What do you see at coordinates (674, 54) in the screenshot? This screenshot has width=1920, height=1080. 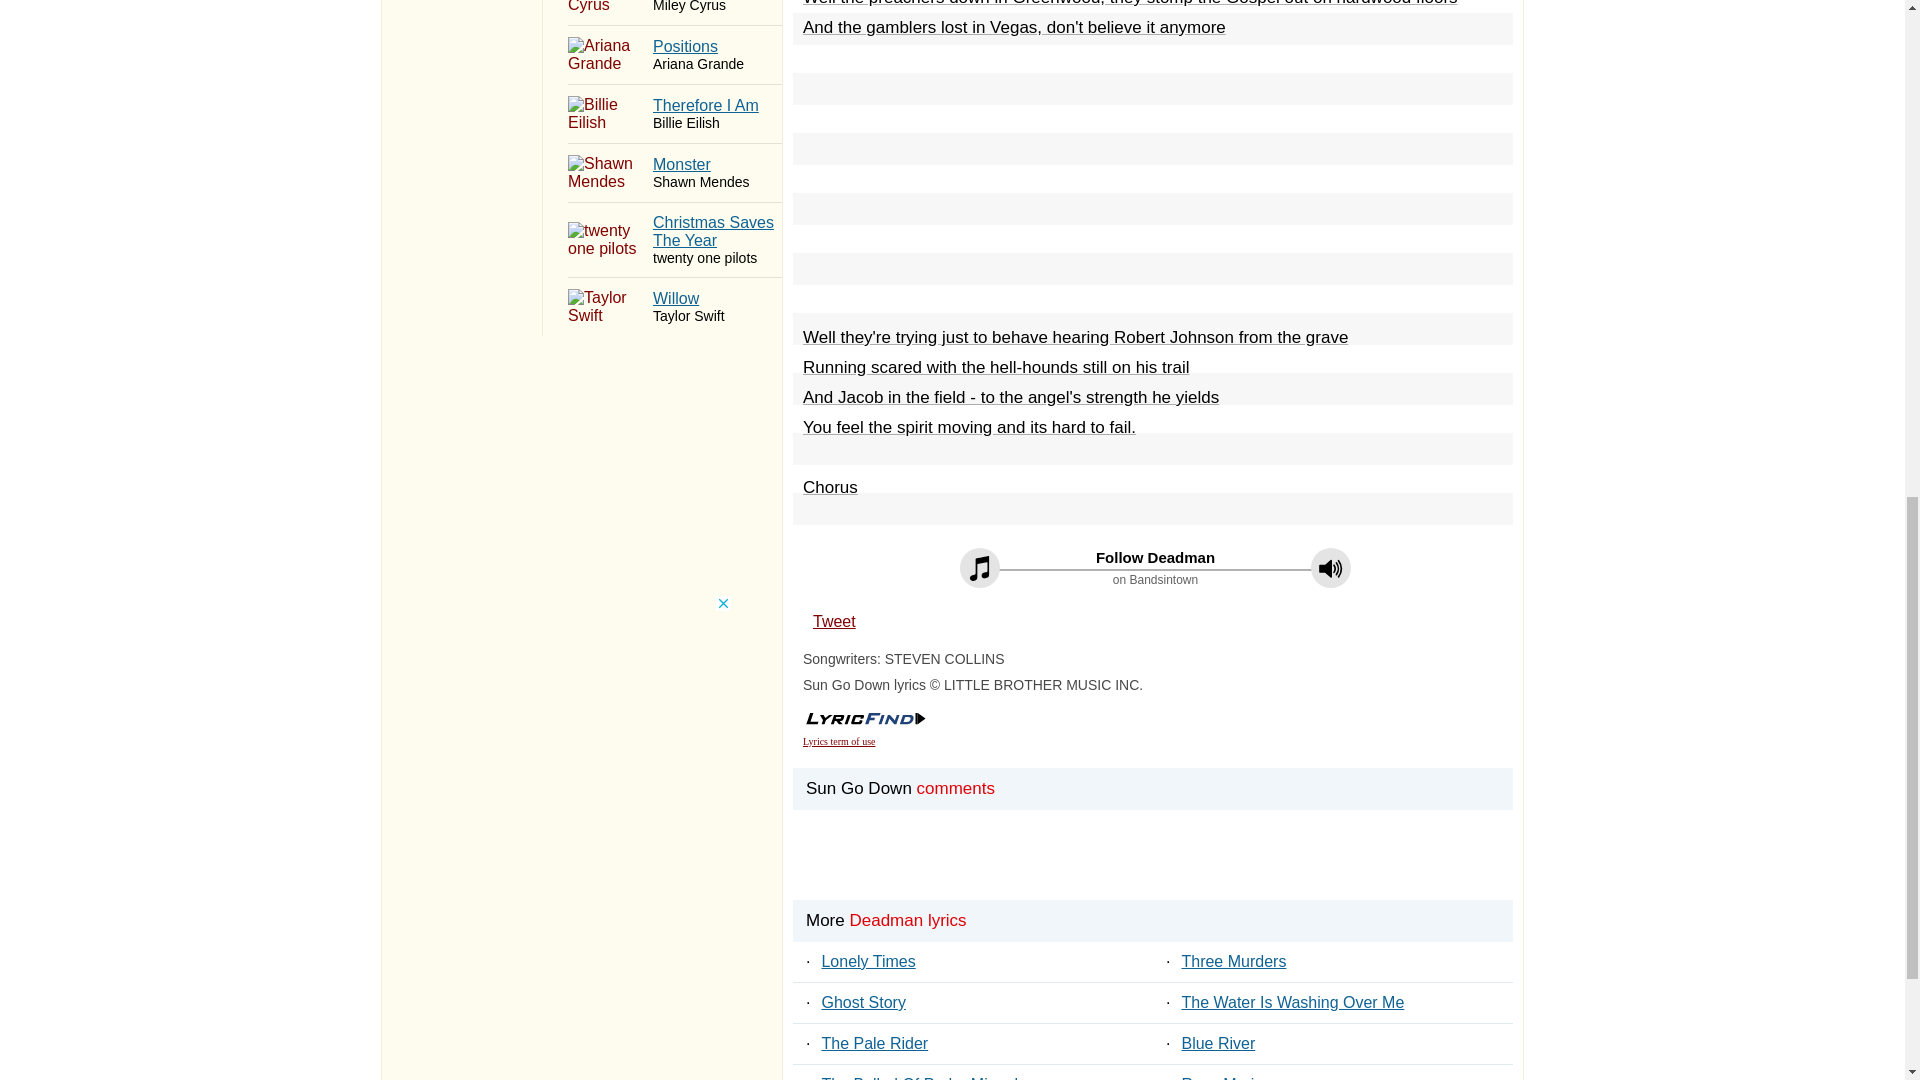 I see `Lonely Times lyrics` at bounding box center [674, 54].